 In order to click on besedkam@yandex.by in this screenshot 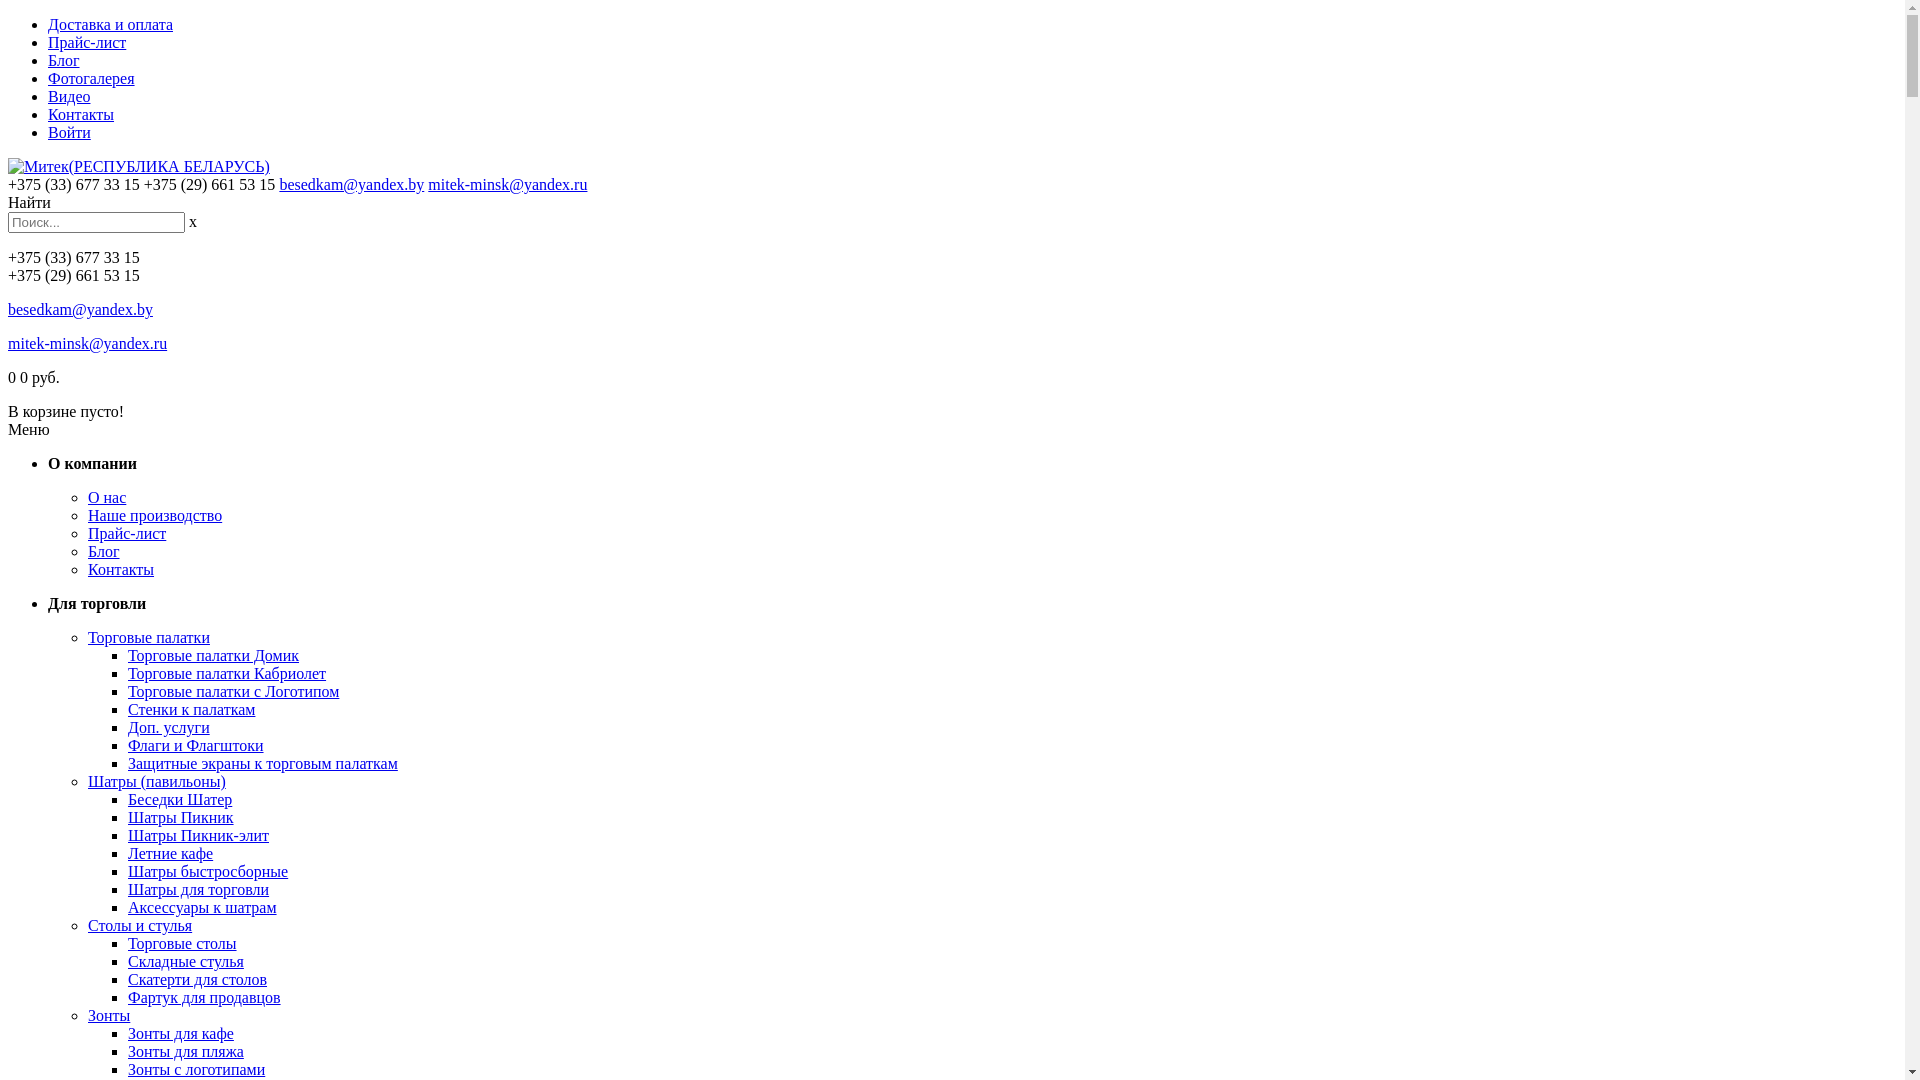, I will do `click(80, 310)`.